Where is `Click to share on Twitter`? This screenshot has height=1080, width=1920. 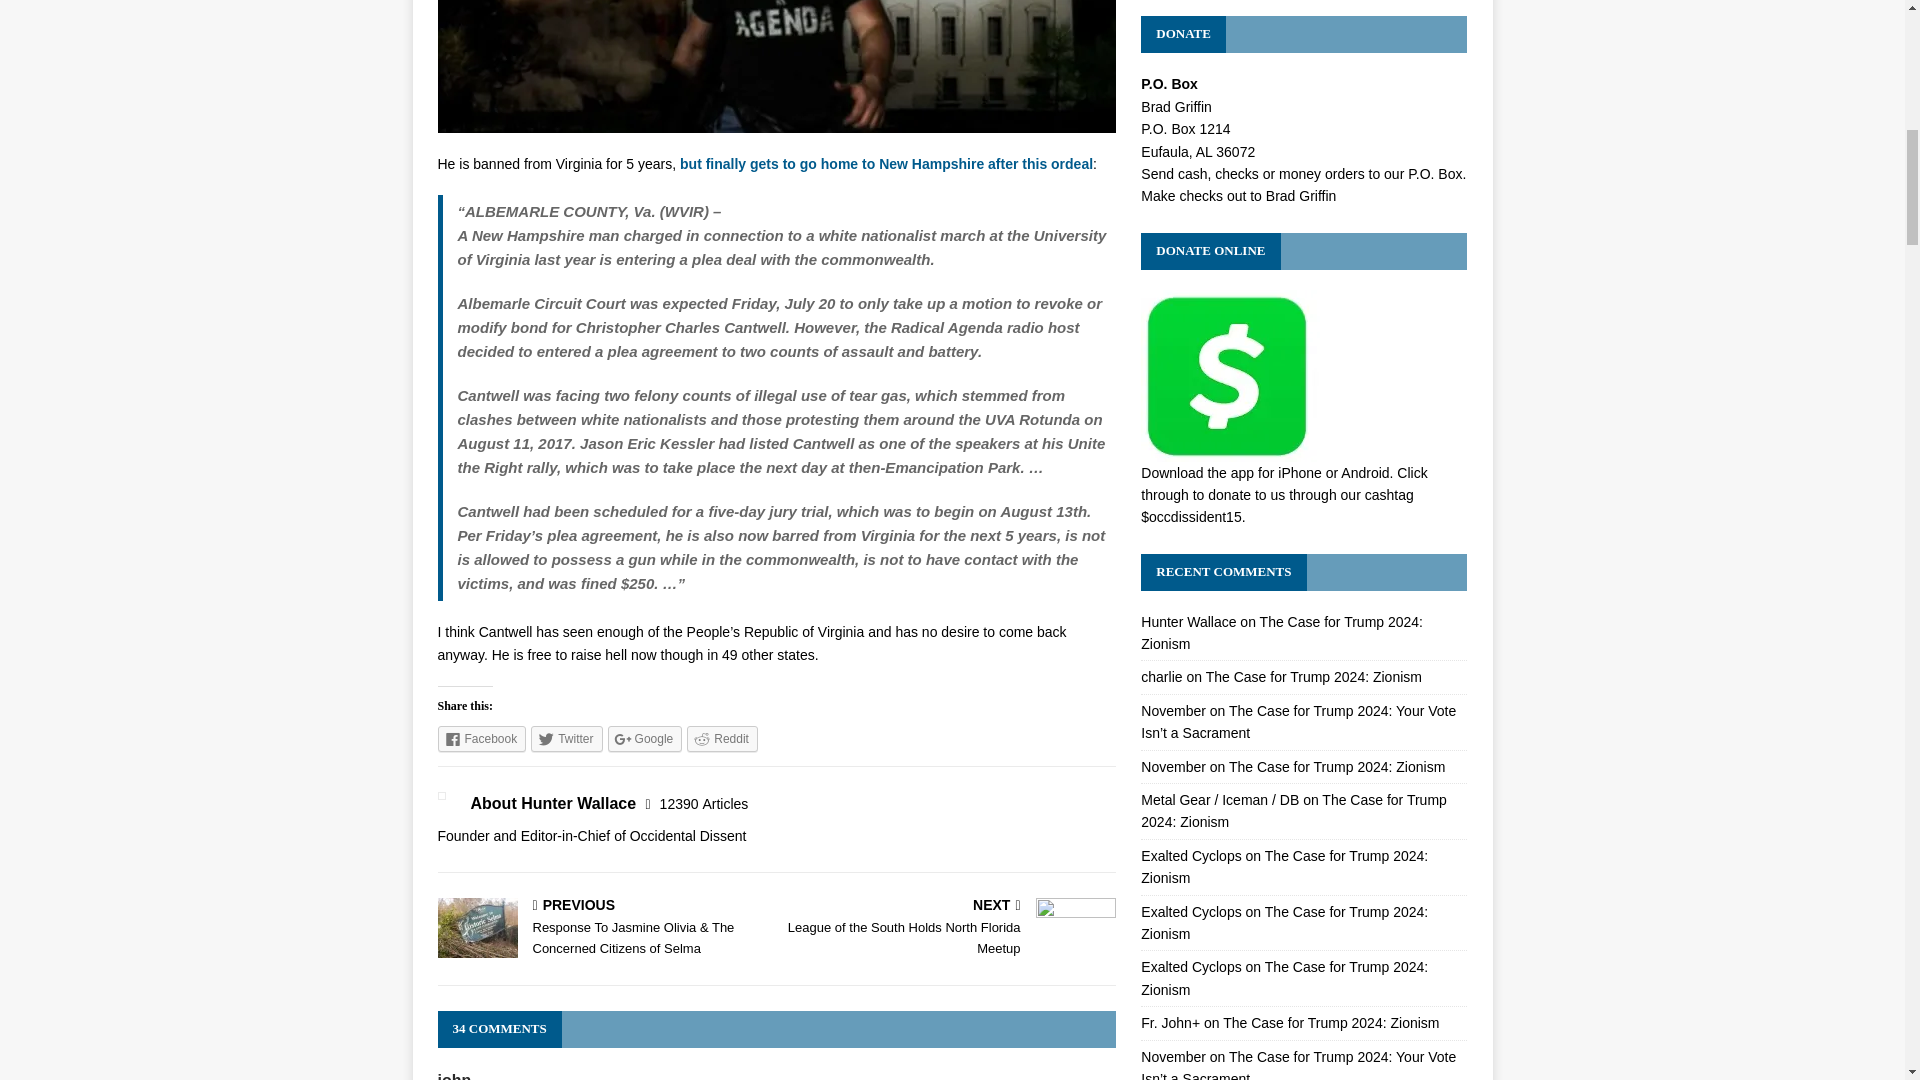
Click to share on Twitter is located at coordinates (566, 738).